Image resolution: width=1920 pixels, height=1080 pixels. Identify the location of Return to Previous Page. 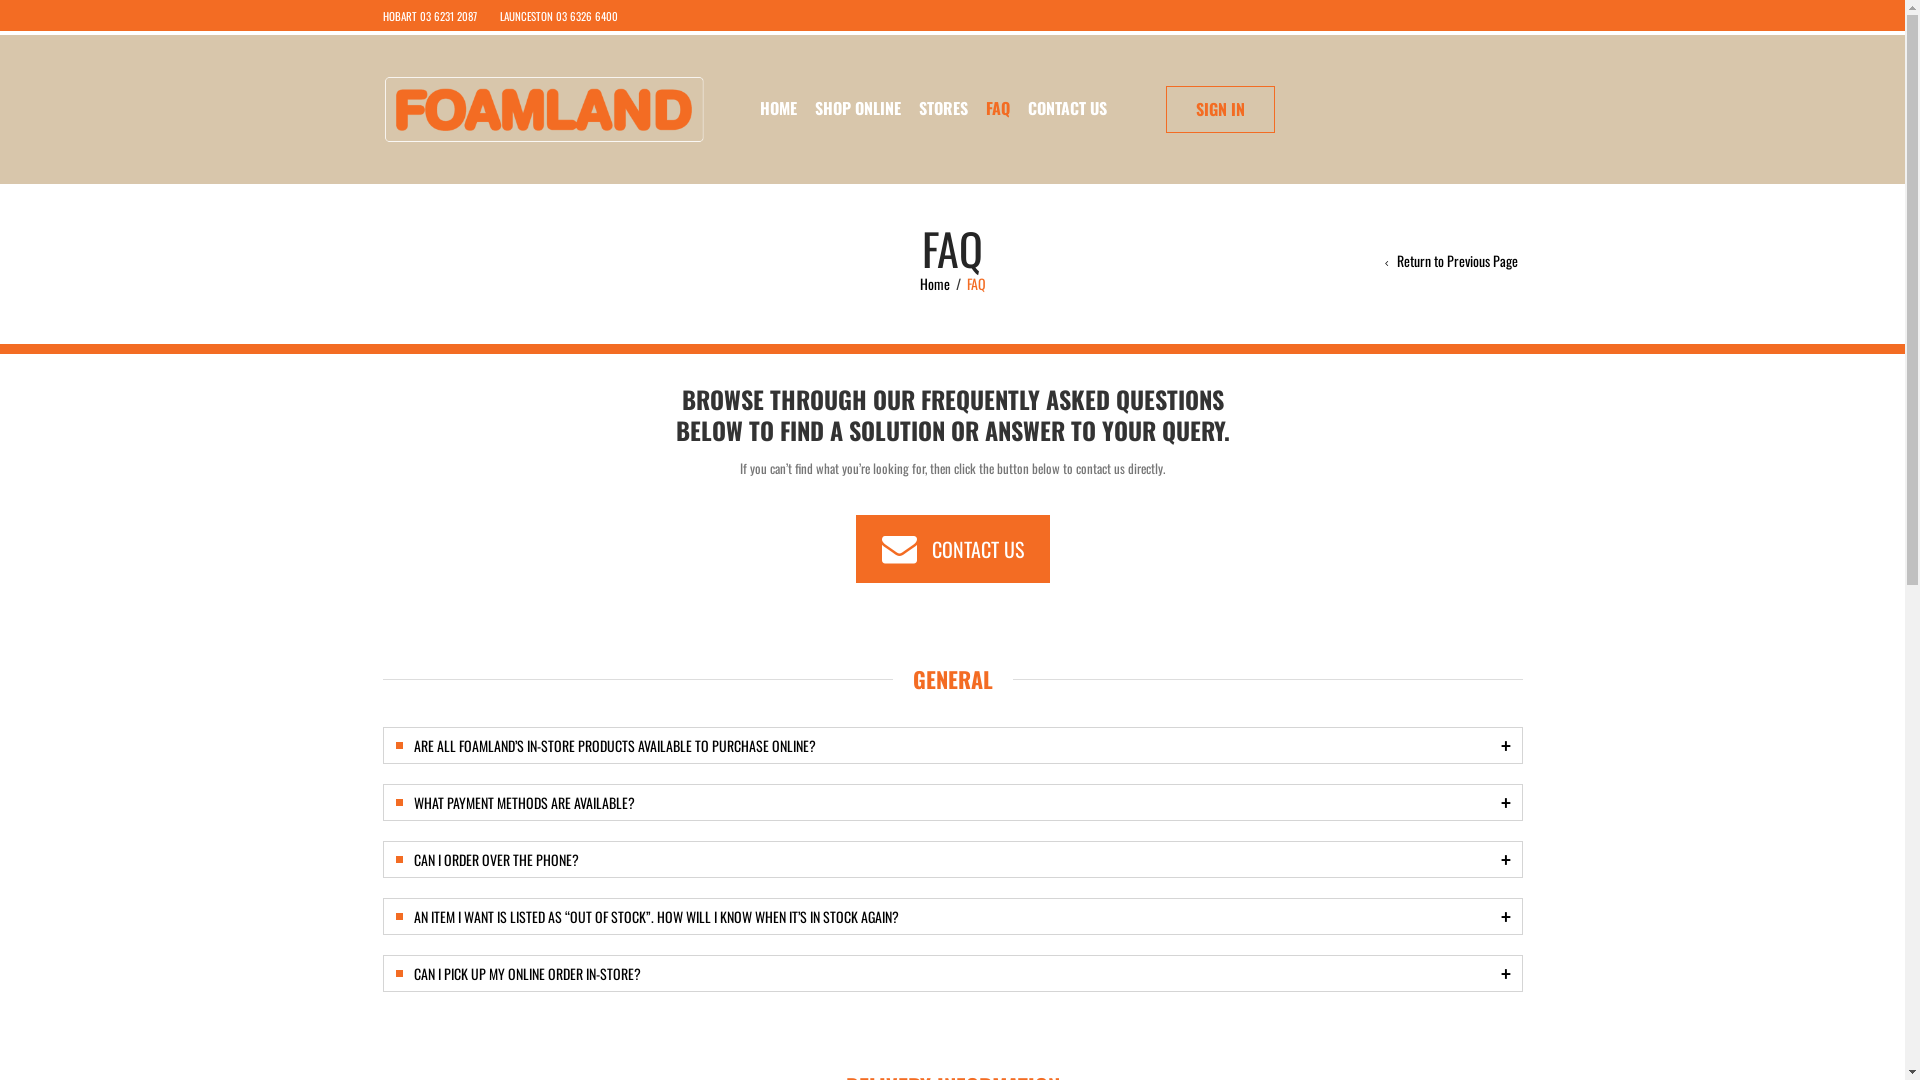
(1450, 261).